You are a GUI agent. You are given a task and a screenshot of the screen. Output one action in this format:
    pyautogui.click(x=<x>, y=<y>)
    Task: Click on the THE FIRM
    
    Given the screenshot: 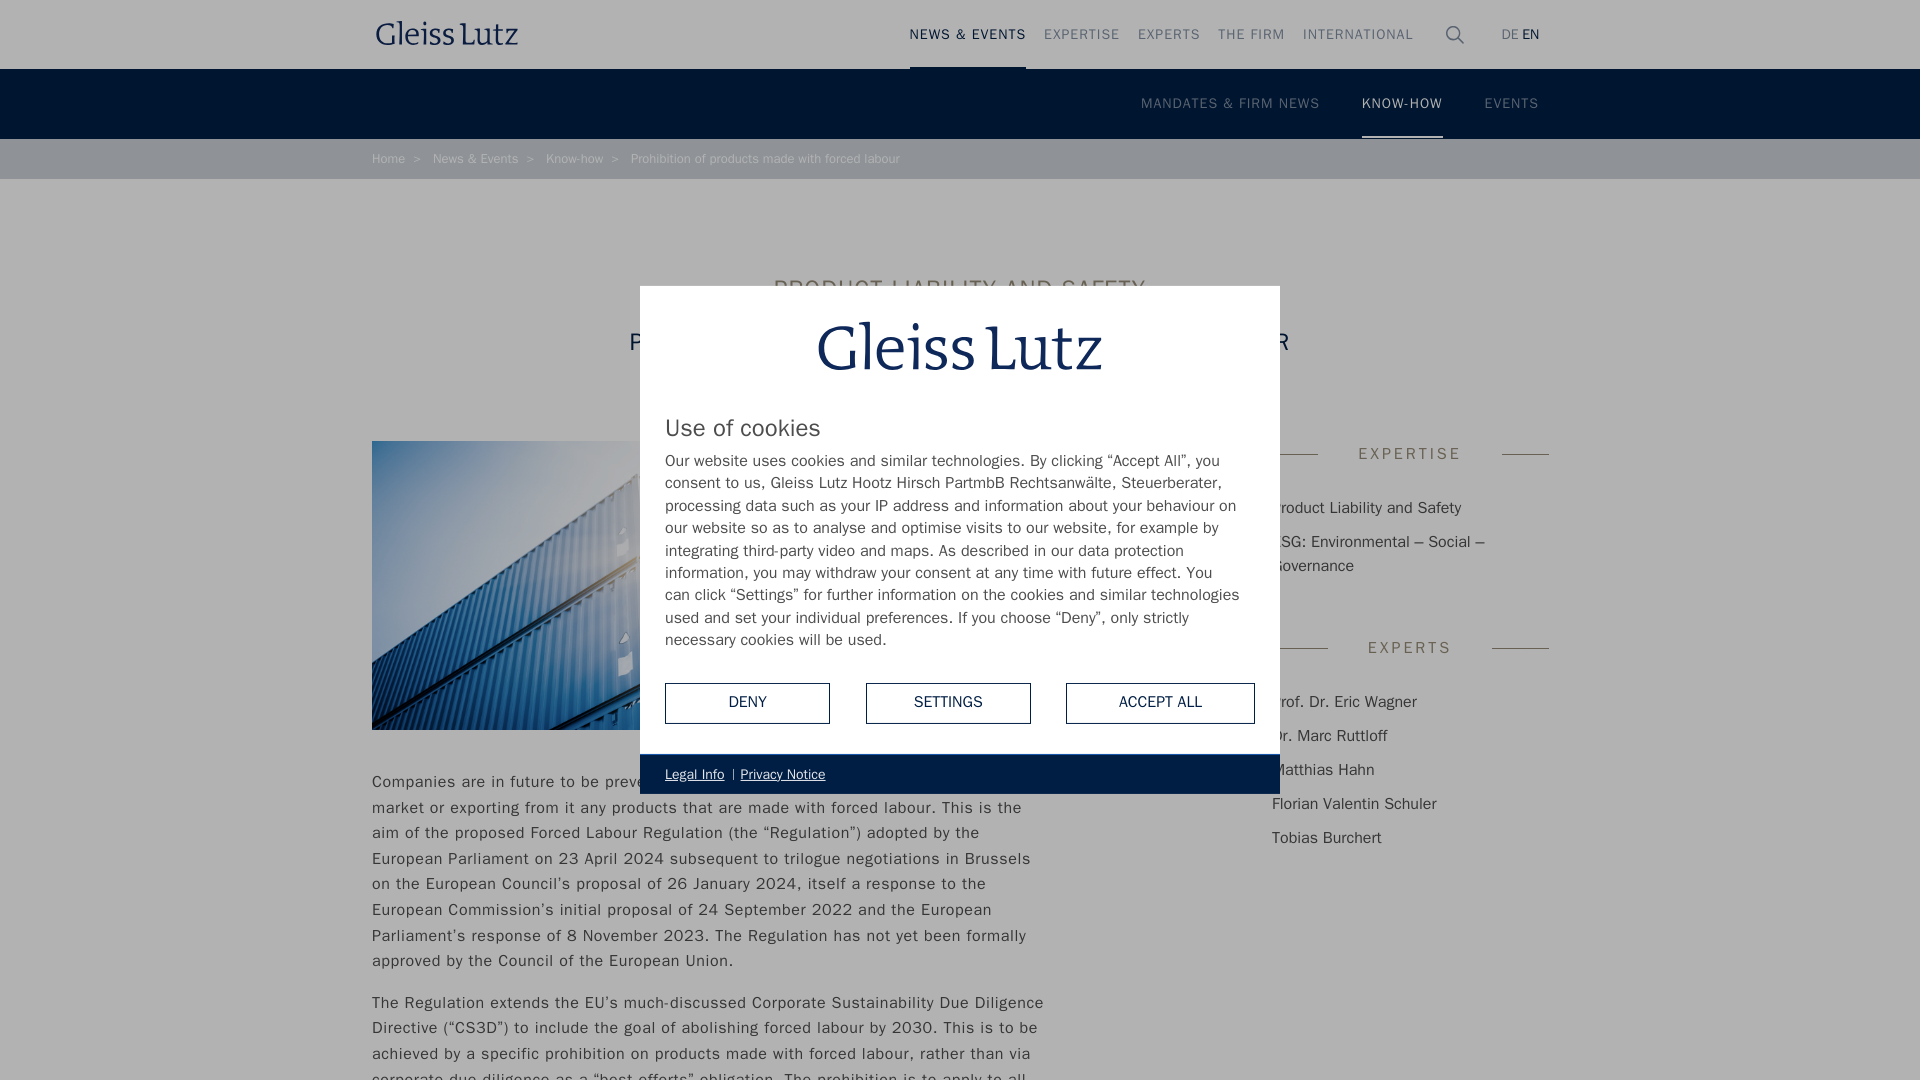 What is the action you would take?
    pyautogui.click(x=1252, y=35)
    